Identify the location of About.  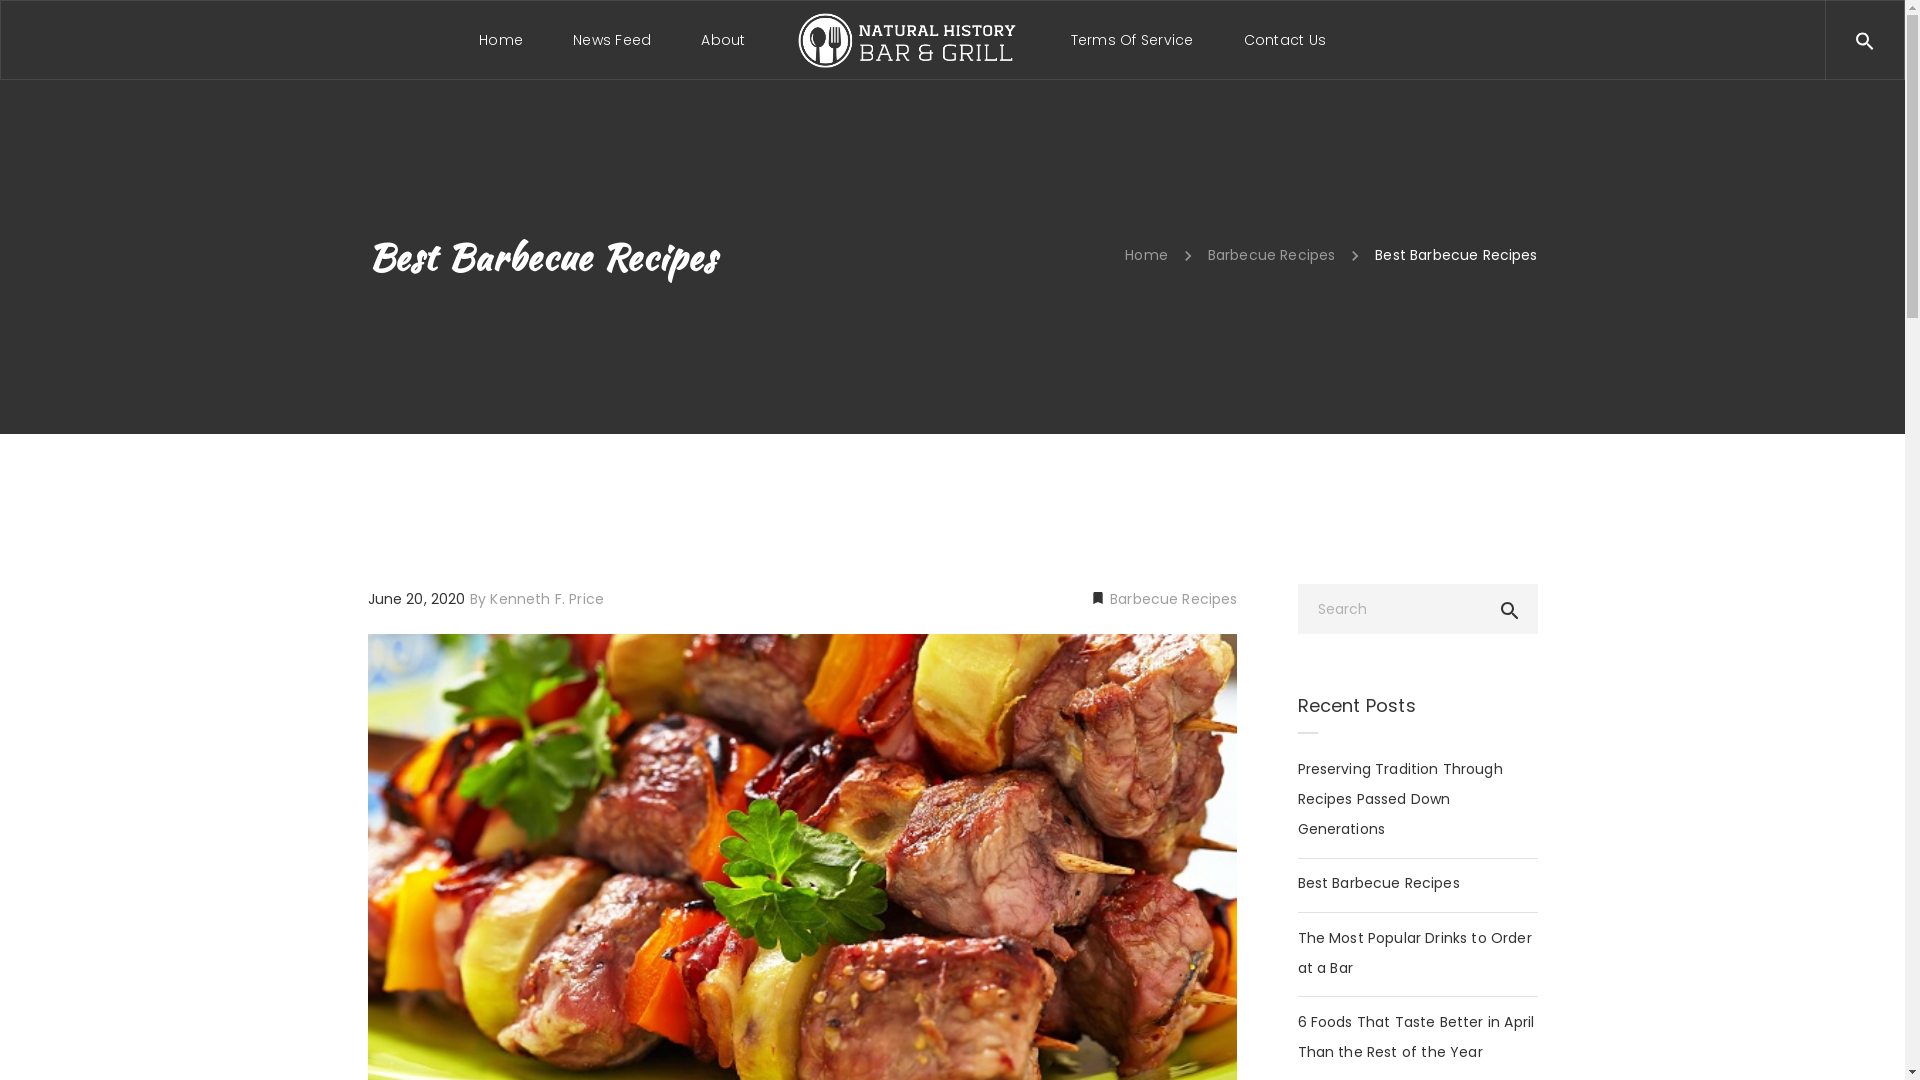
(723, 40).